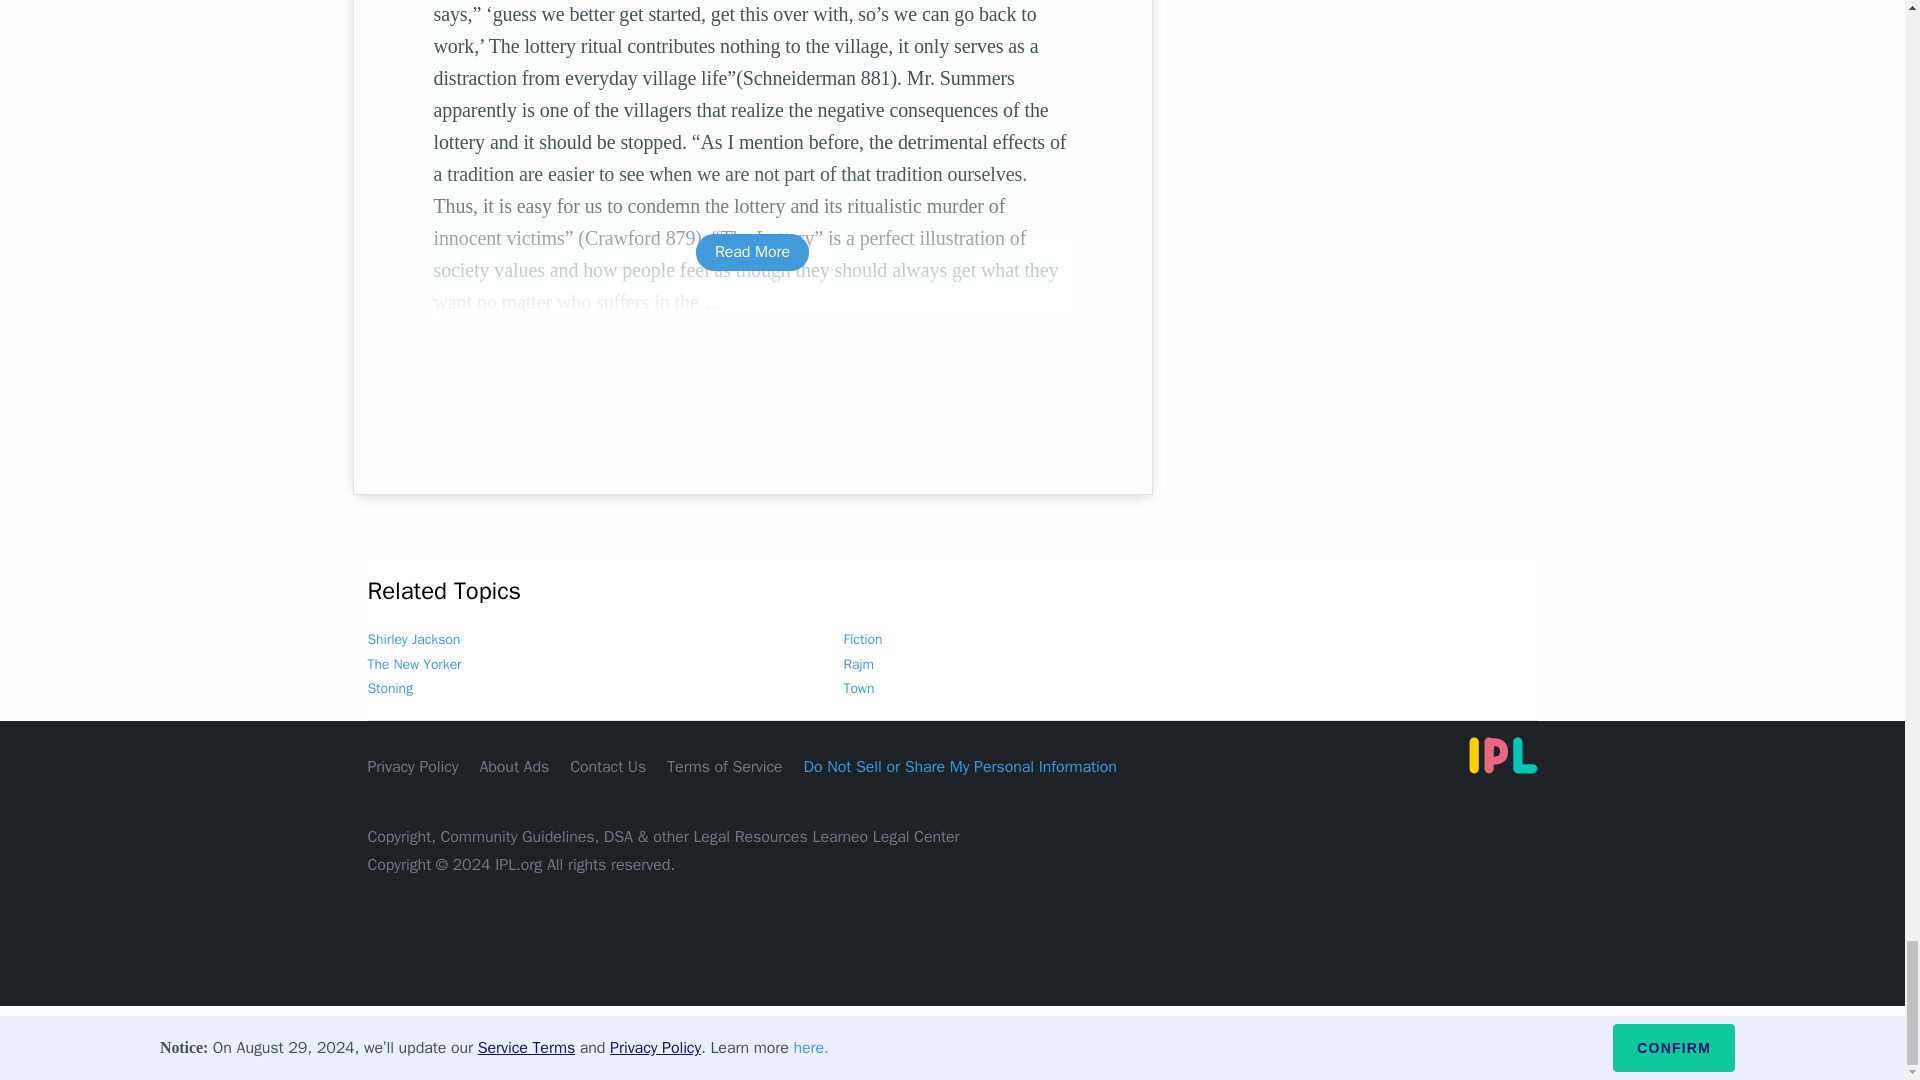  I want to click on Contact Us, so click(608, 766).